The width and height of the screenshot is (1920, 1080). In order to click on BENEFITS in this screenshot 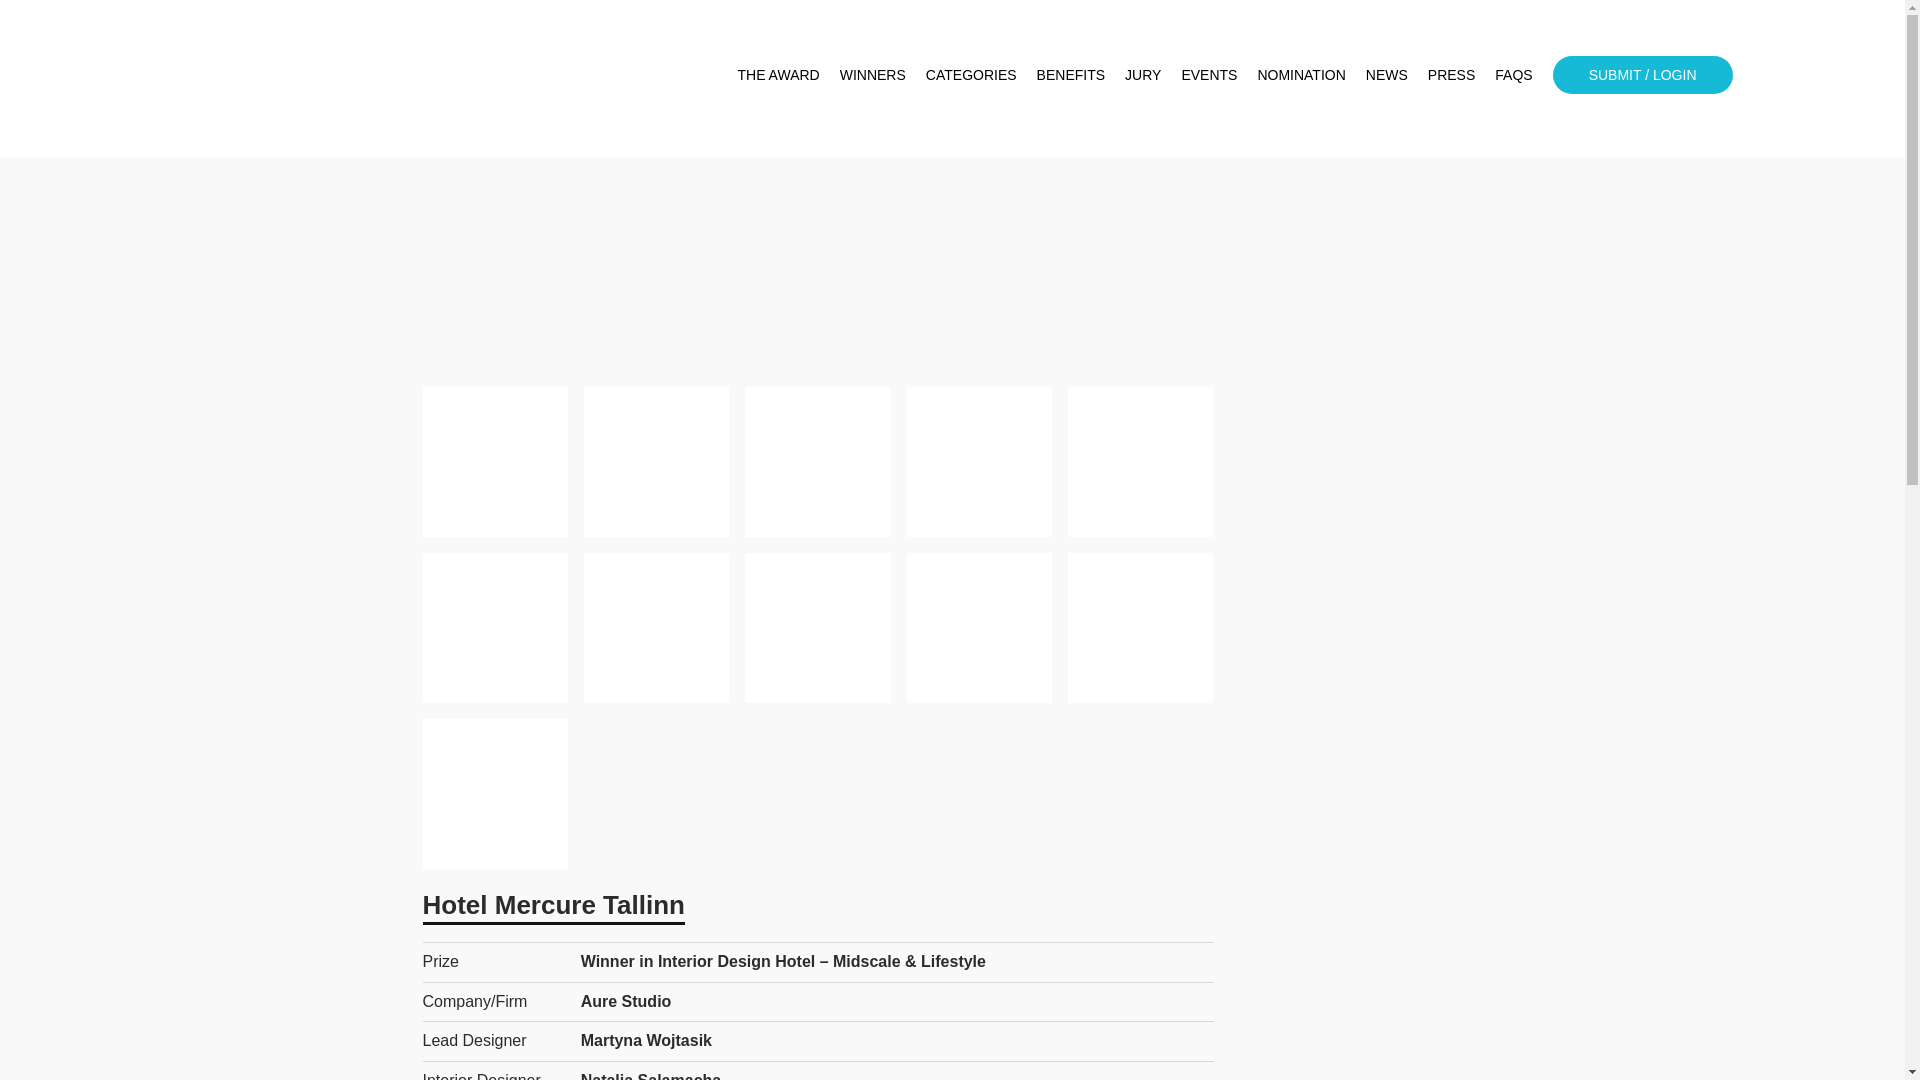, I will do `click(1070, 74)`.